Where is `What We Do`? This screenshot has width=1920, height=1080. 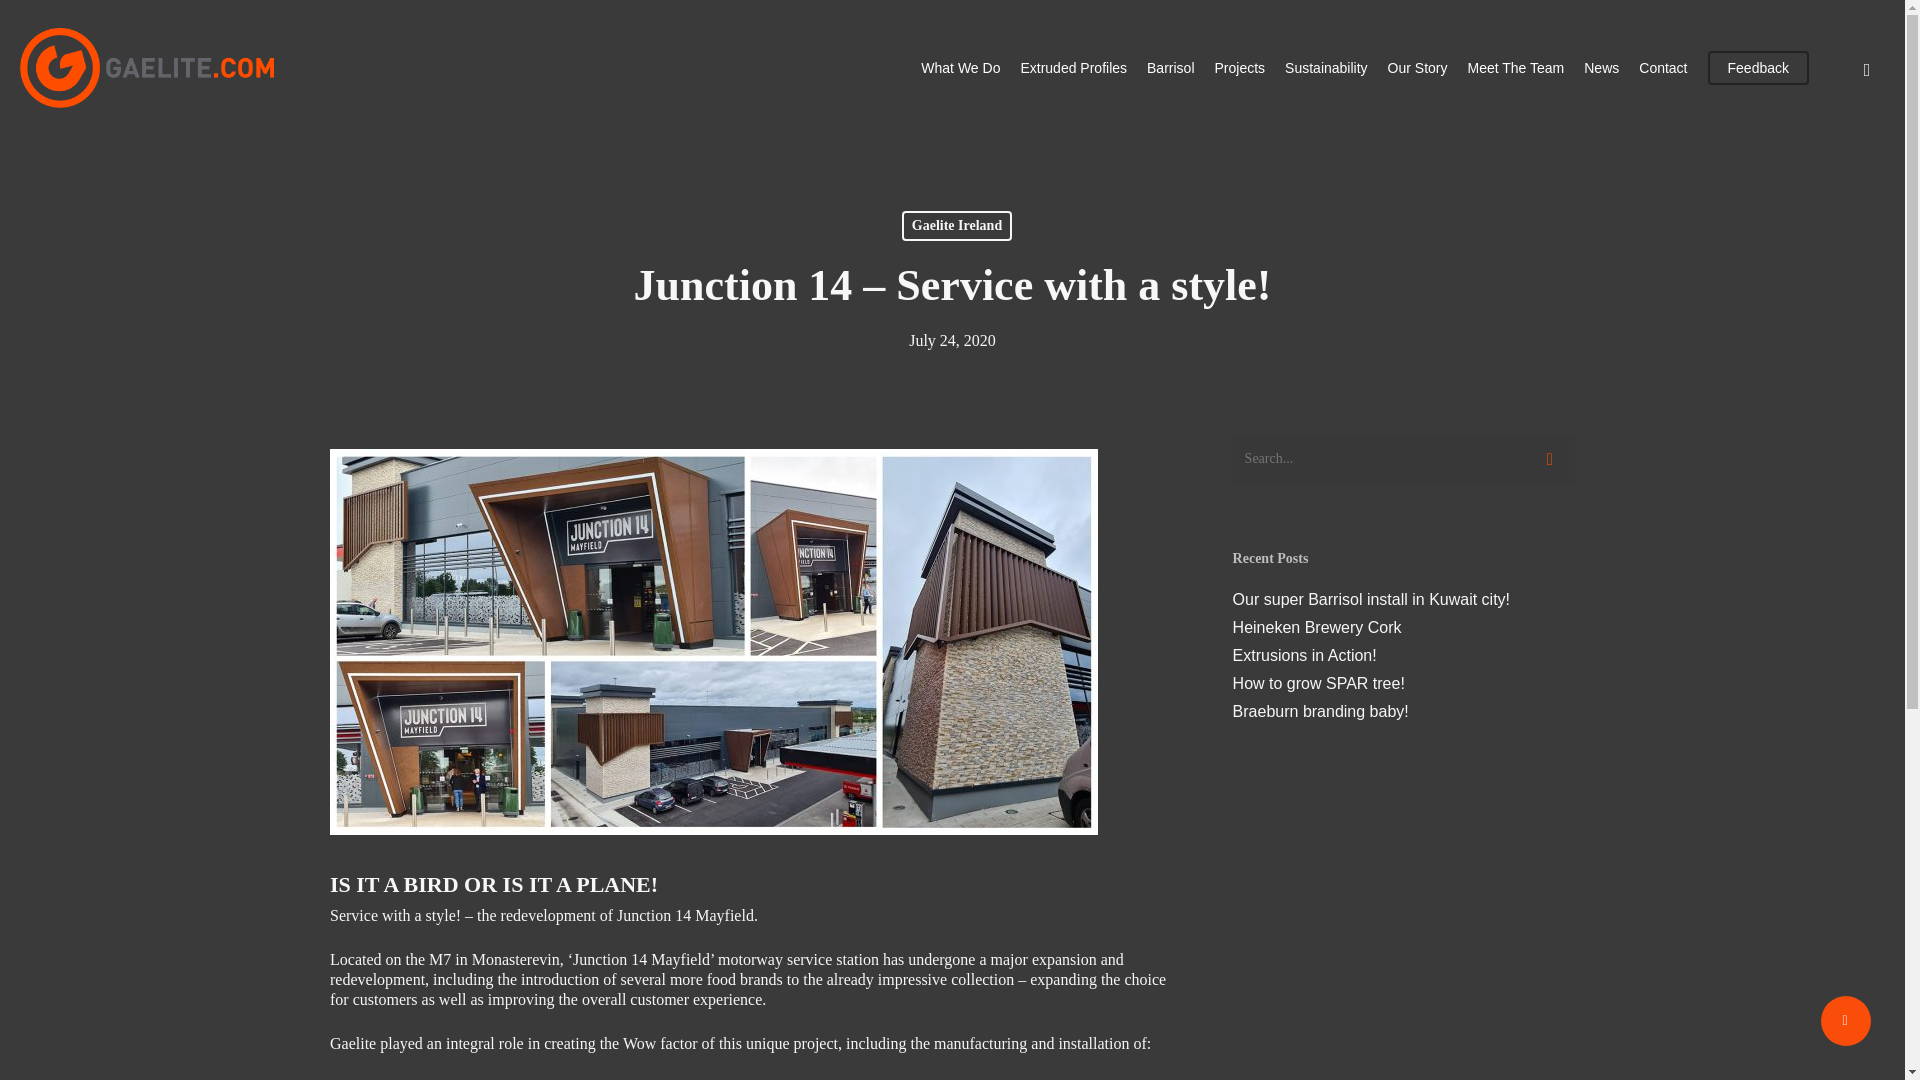
What We Do is located at coordinates (960, 68).